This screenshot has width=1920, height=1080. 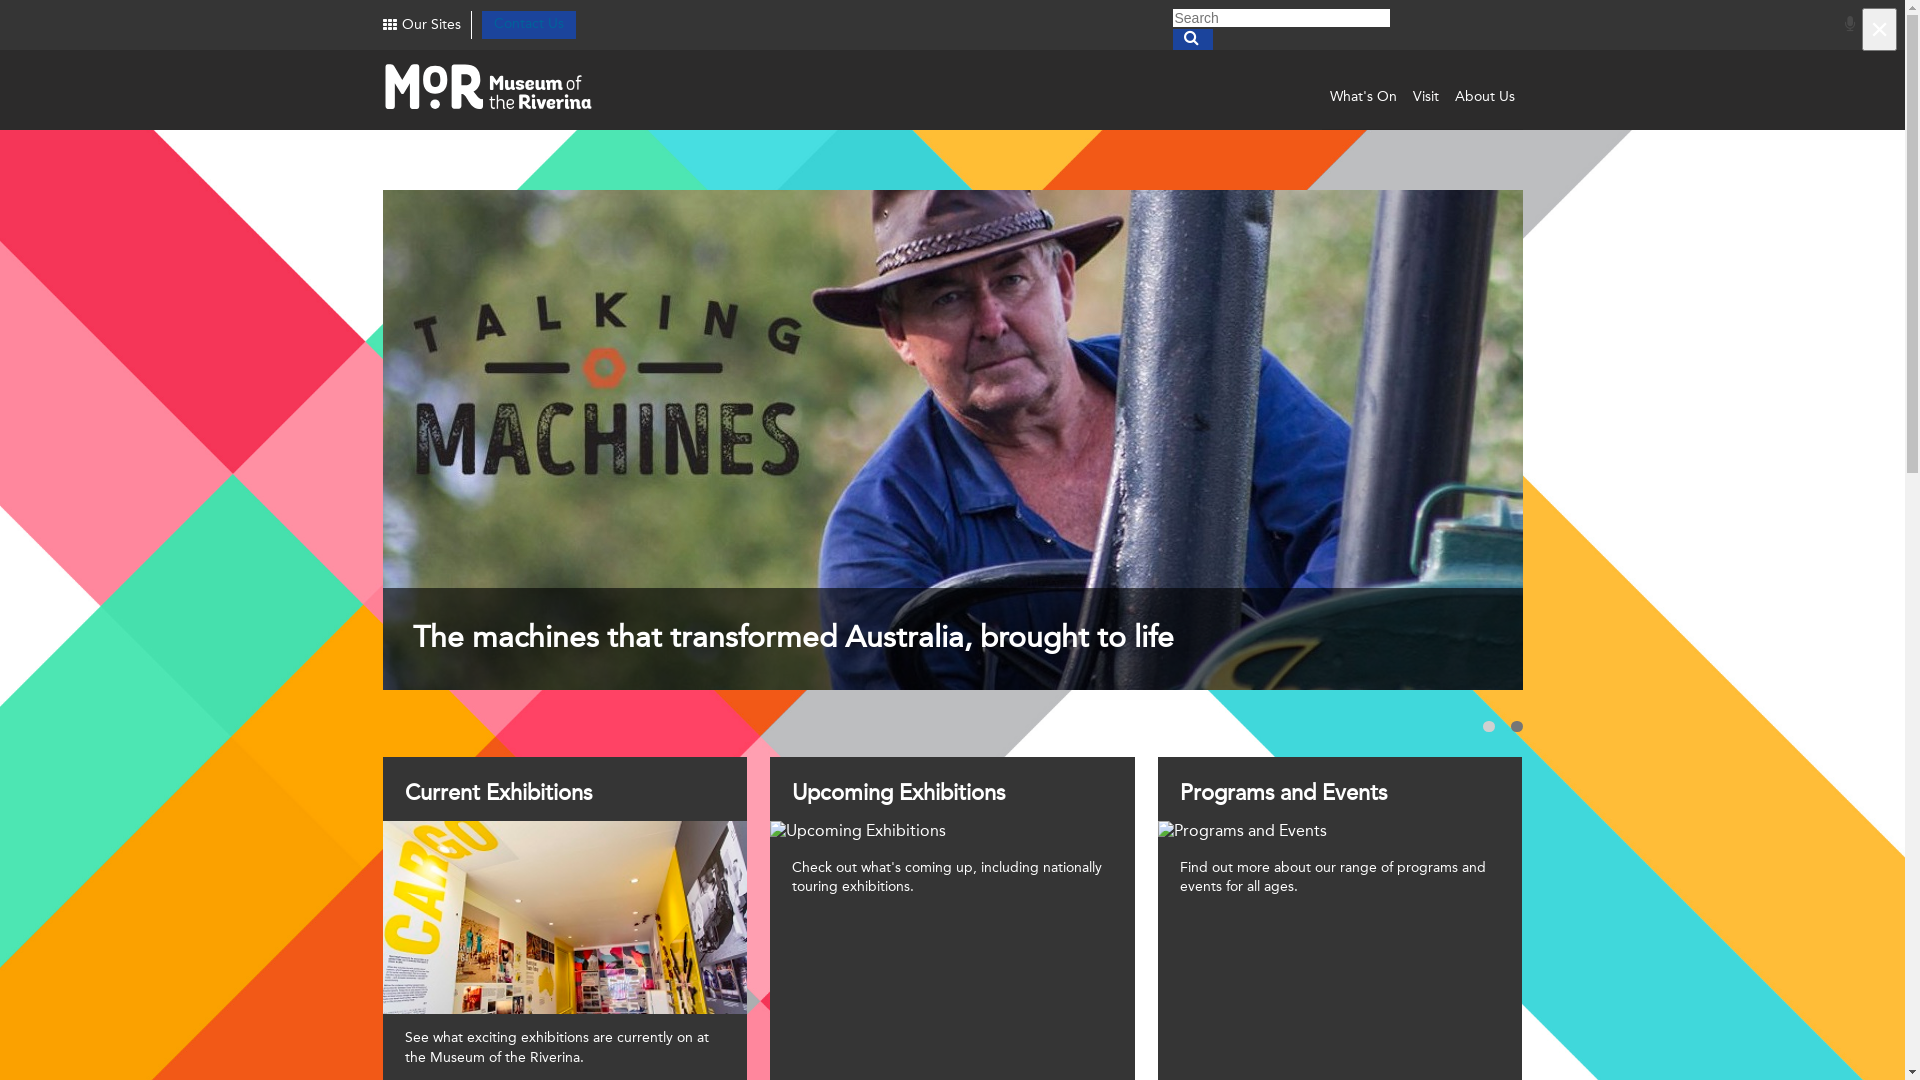 I want to click on About Us, so click(x=1484, y=98).